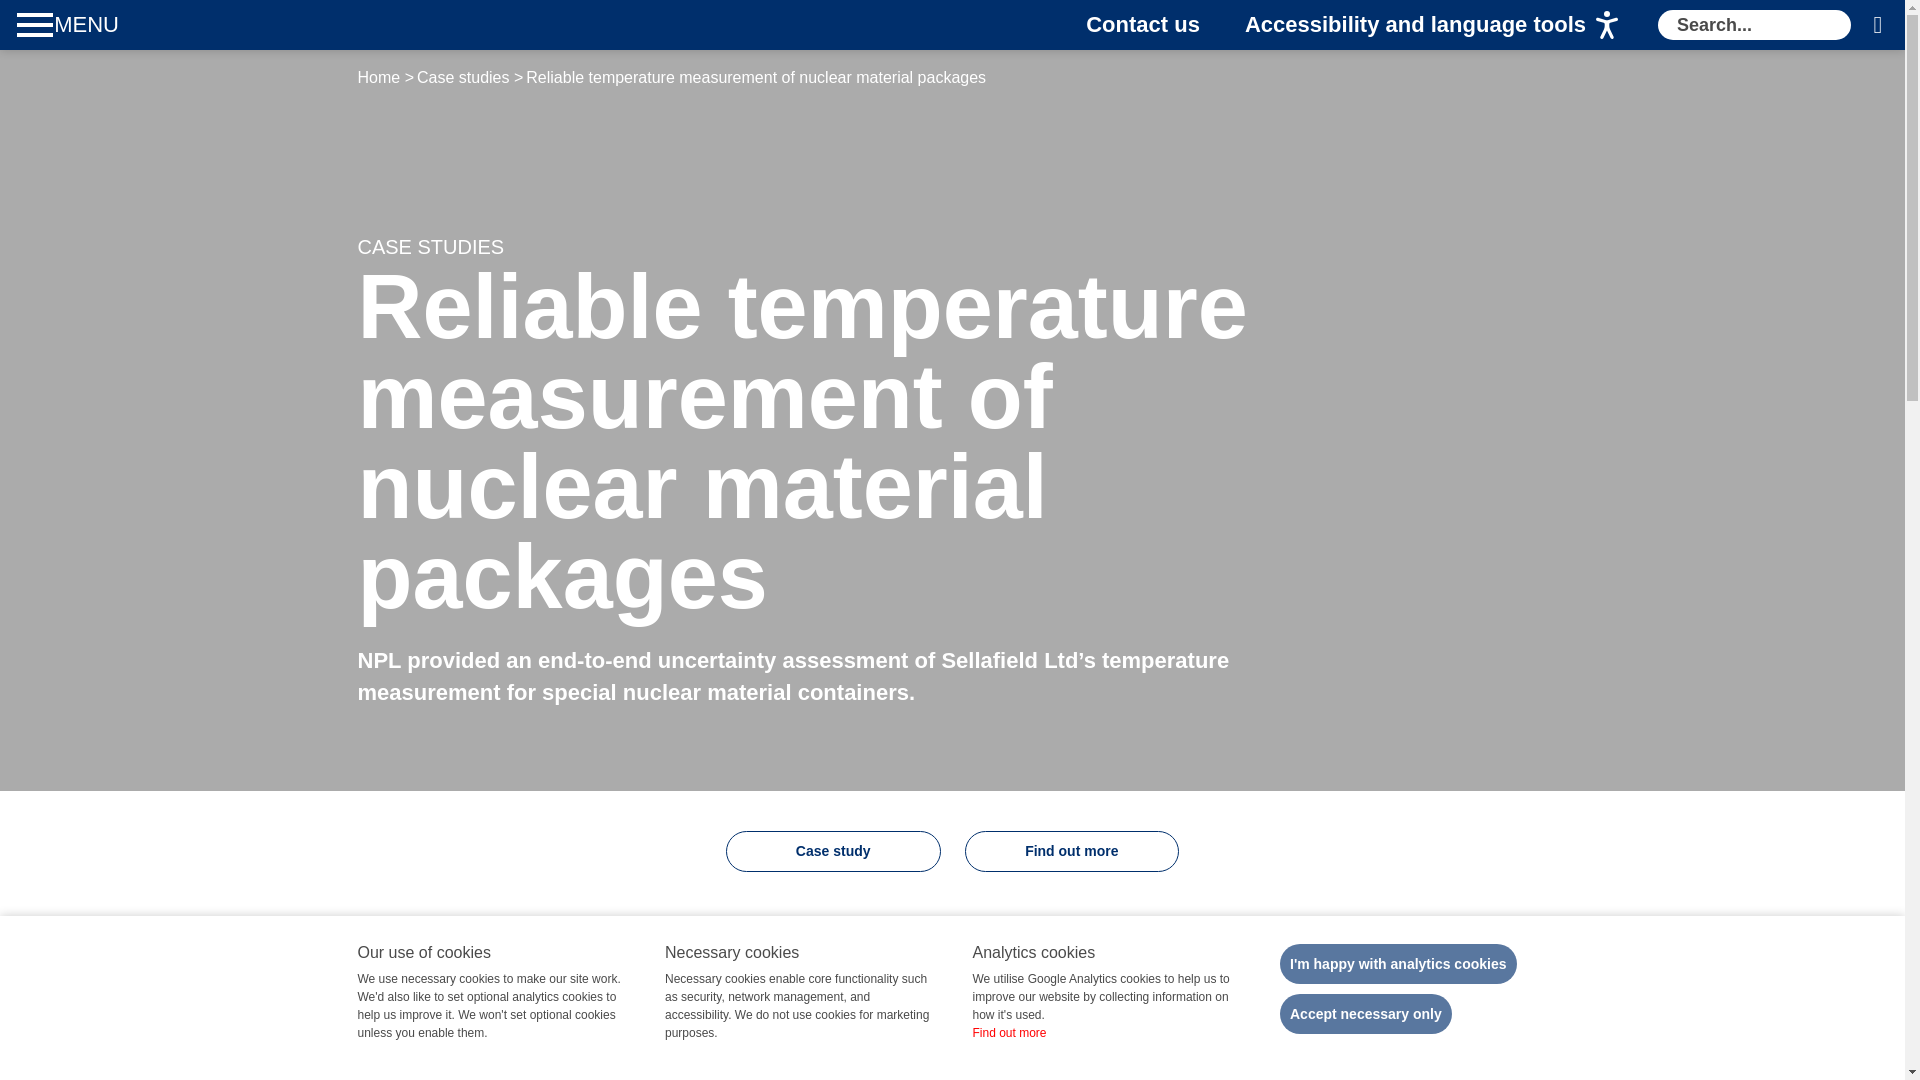 The image size is (1920, 1080). Describe the element at coordinates (70, 24) in the screenshot. I see `Menu` at that location.